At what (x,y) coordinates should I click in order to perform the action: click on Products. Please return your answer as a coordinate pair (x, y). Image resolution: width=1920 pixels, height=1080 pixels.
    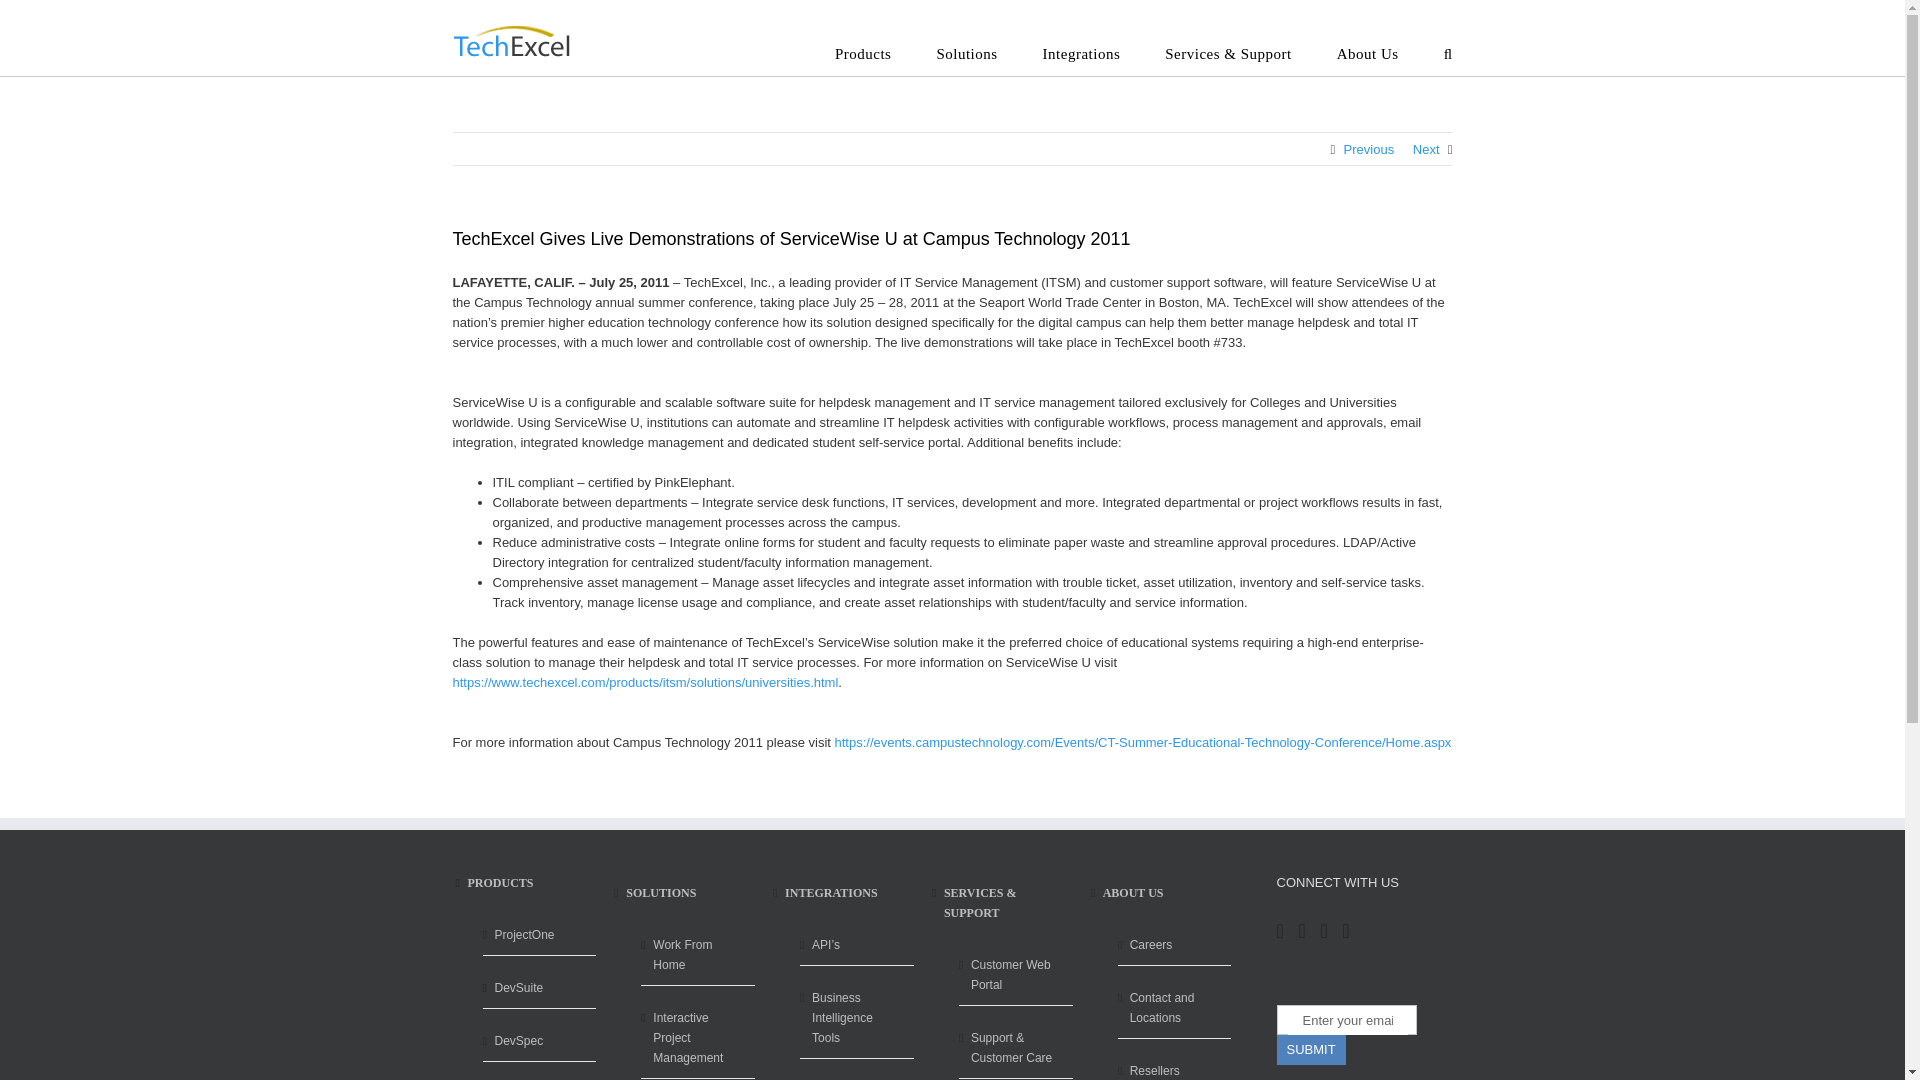
    Looking at the image, I should click on (864, 56).